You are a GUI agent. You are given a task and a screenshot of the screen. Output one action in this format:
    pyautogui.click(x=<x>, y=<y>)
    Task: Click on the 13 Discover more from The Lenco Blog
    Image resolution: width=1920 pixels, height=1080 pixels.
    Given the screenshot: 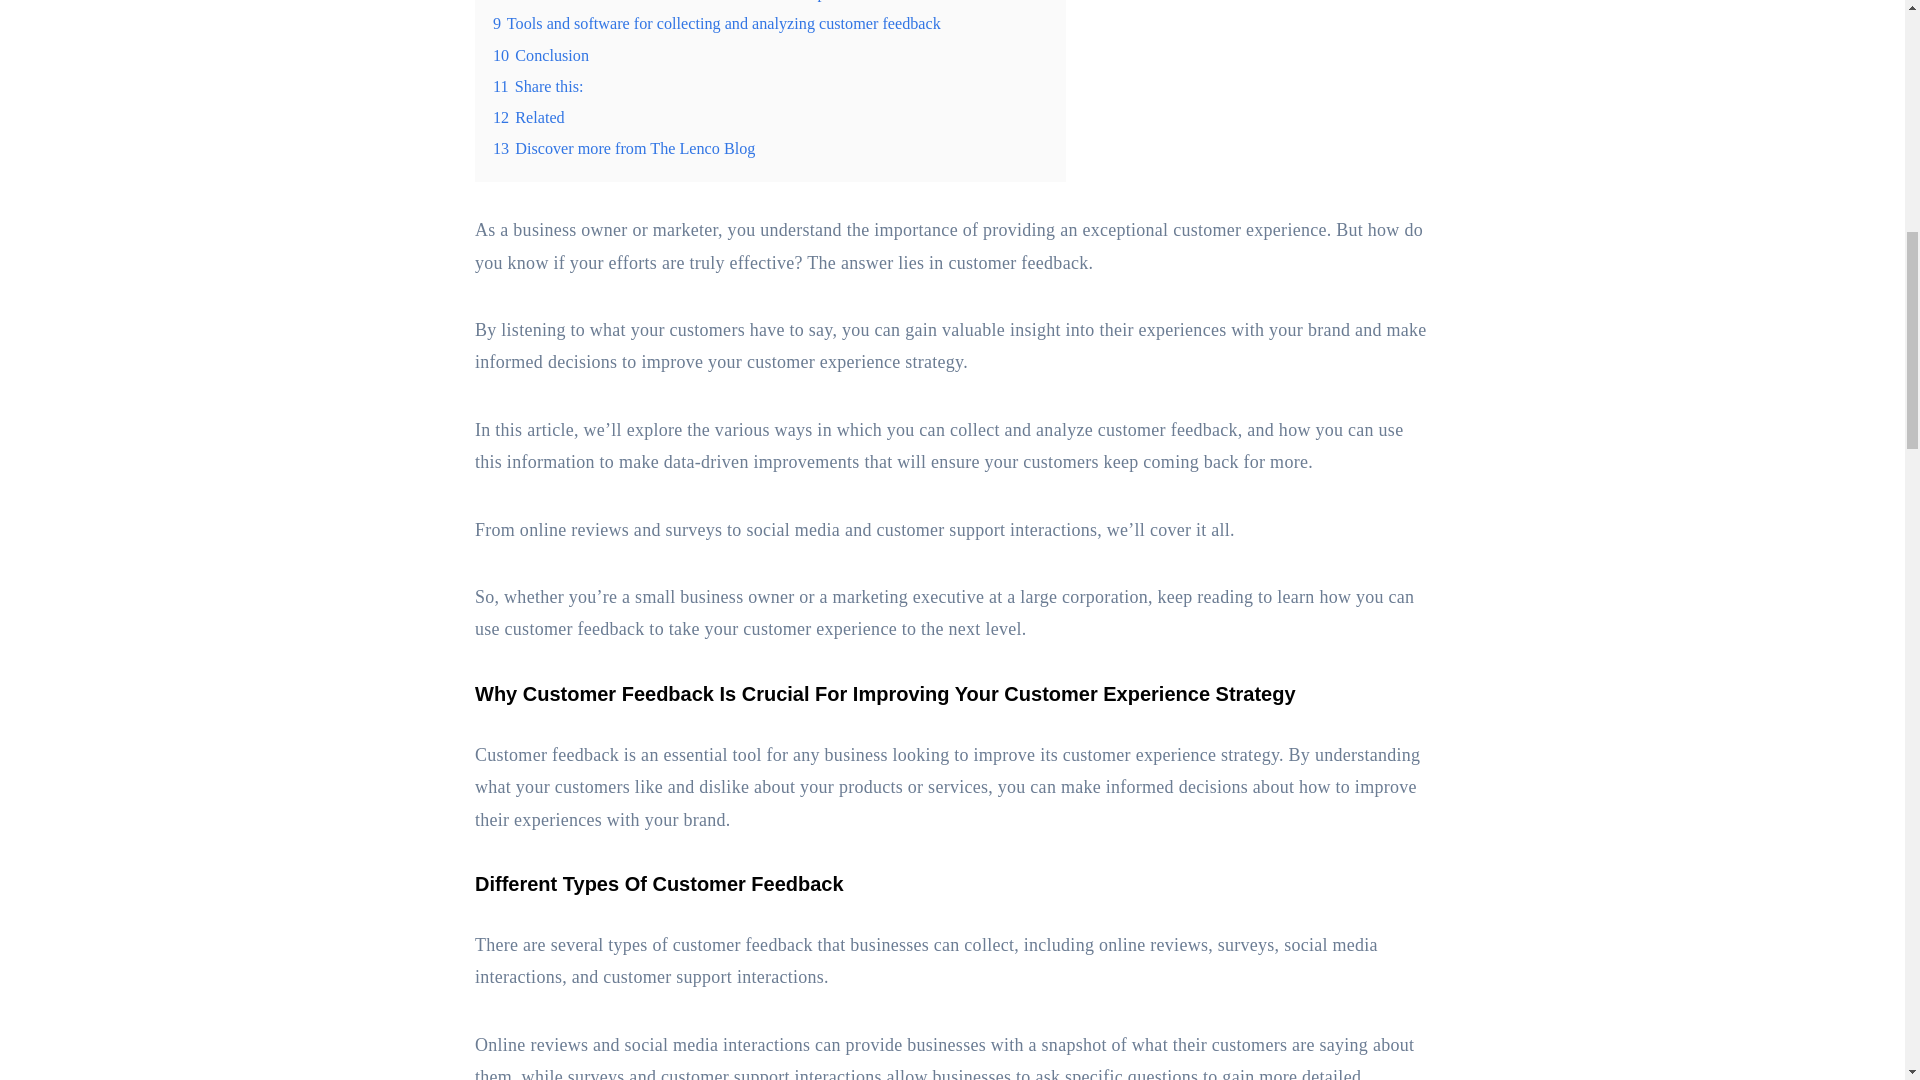 What is the action you would take?
    pyautogui.click(x=624, y=148)
    